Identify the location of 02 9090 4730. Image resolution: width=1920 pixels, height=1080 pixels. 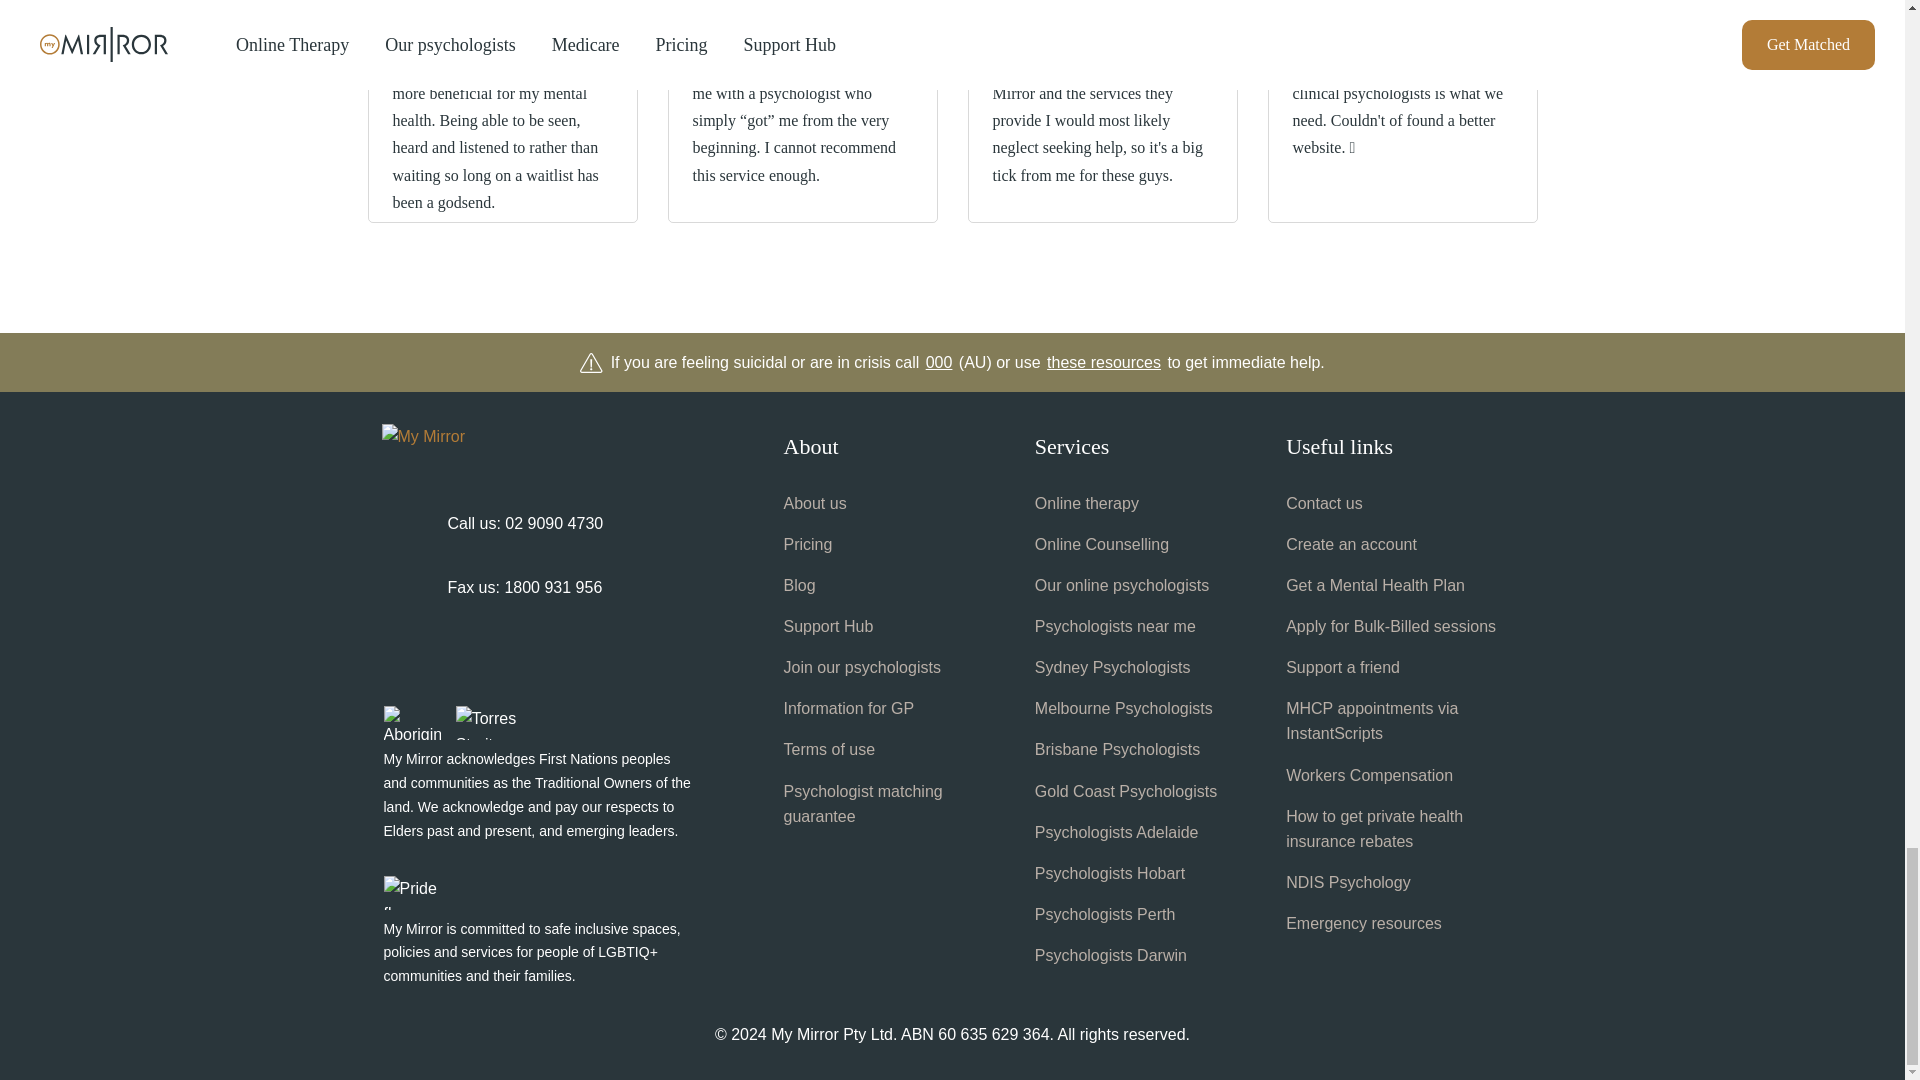
(553, 524).